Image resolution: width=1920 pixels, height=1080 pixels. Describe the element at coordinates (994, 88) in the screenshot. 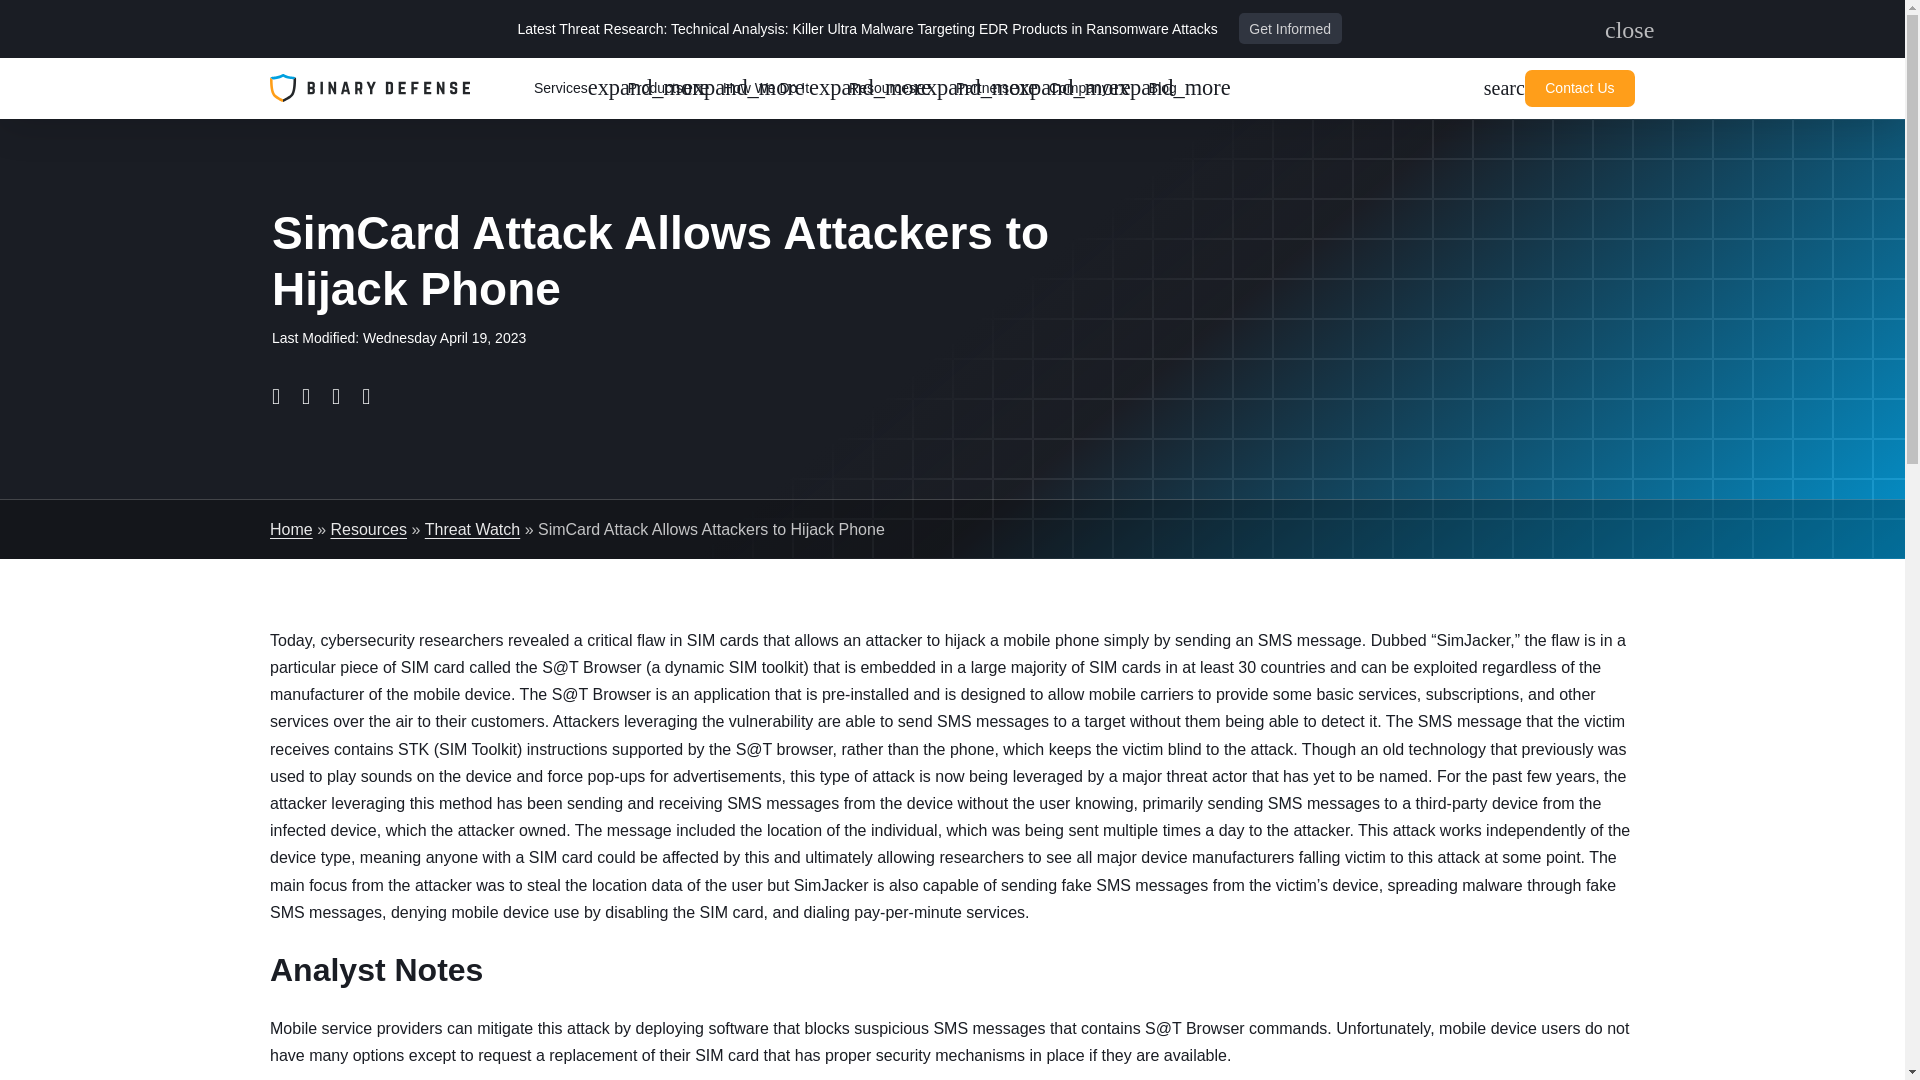

I see `Products` at that location.